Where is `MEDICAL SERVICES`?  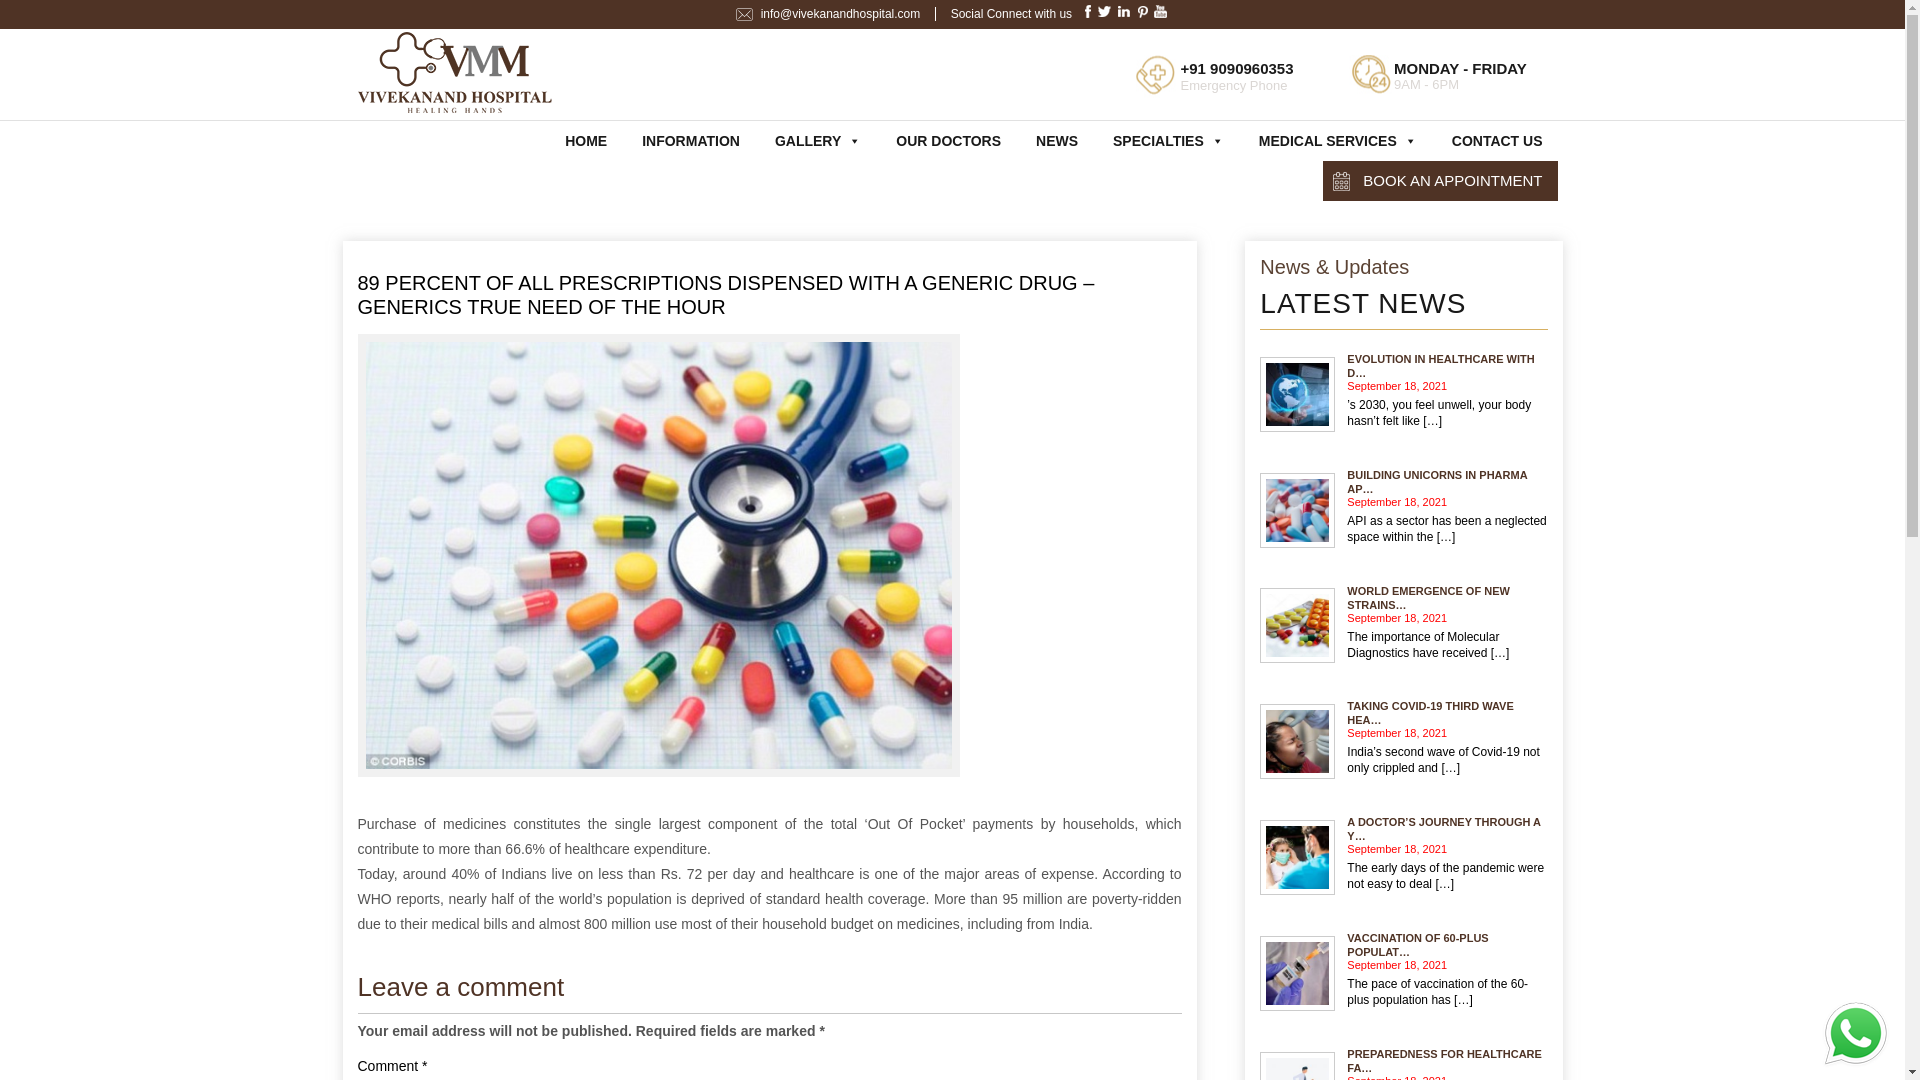
MEDICAL SERVICES is located at coordinates (1338, 140).